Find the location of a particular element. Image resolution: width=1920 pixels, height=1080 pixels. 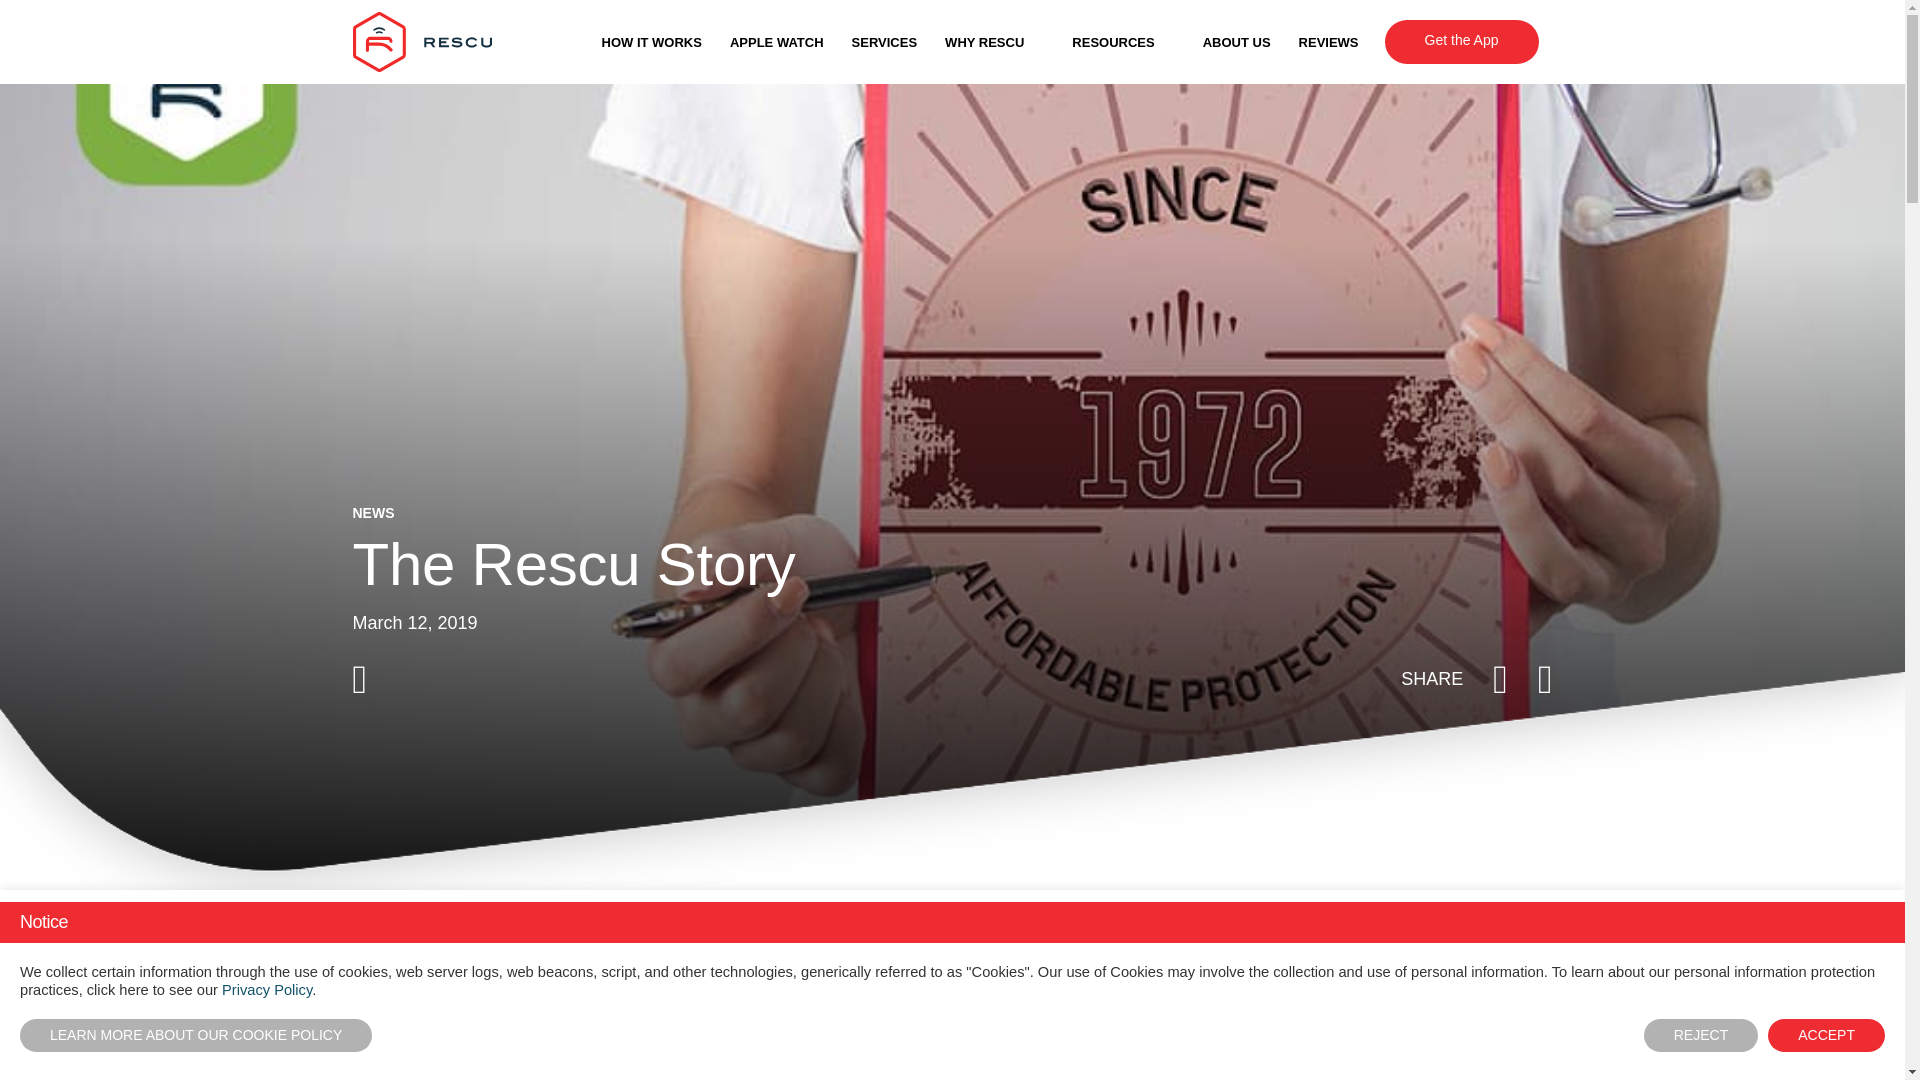

Rescu Saves Lives is located at coordinates (421, 42).